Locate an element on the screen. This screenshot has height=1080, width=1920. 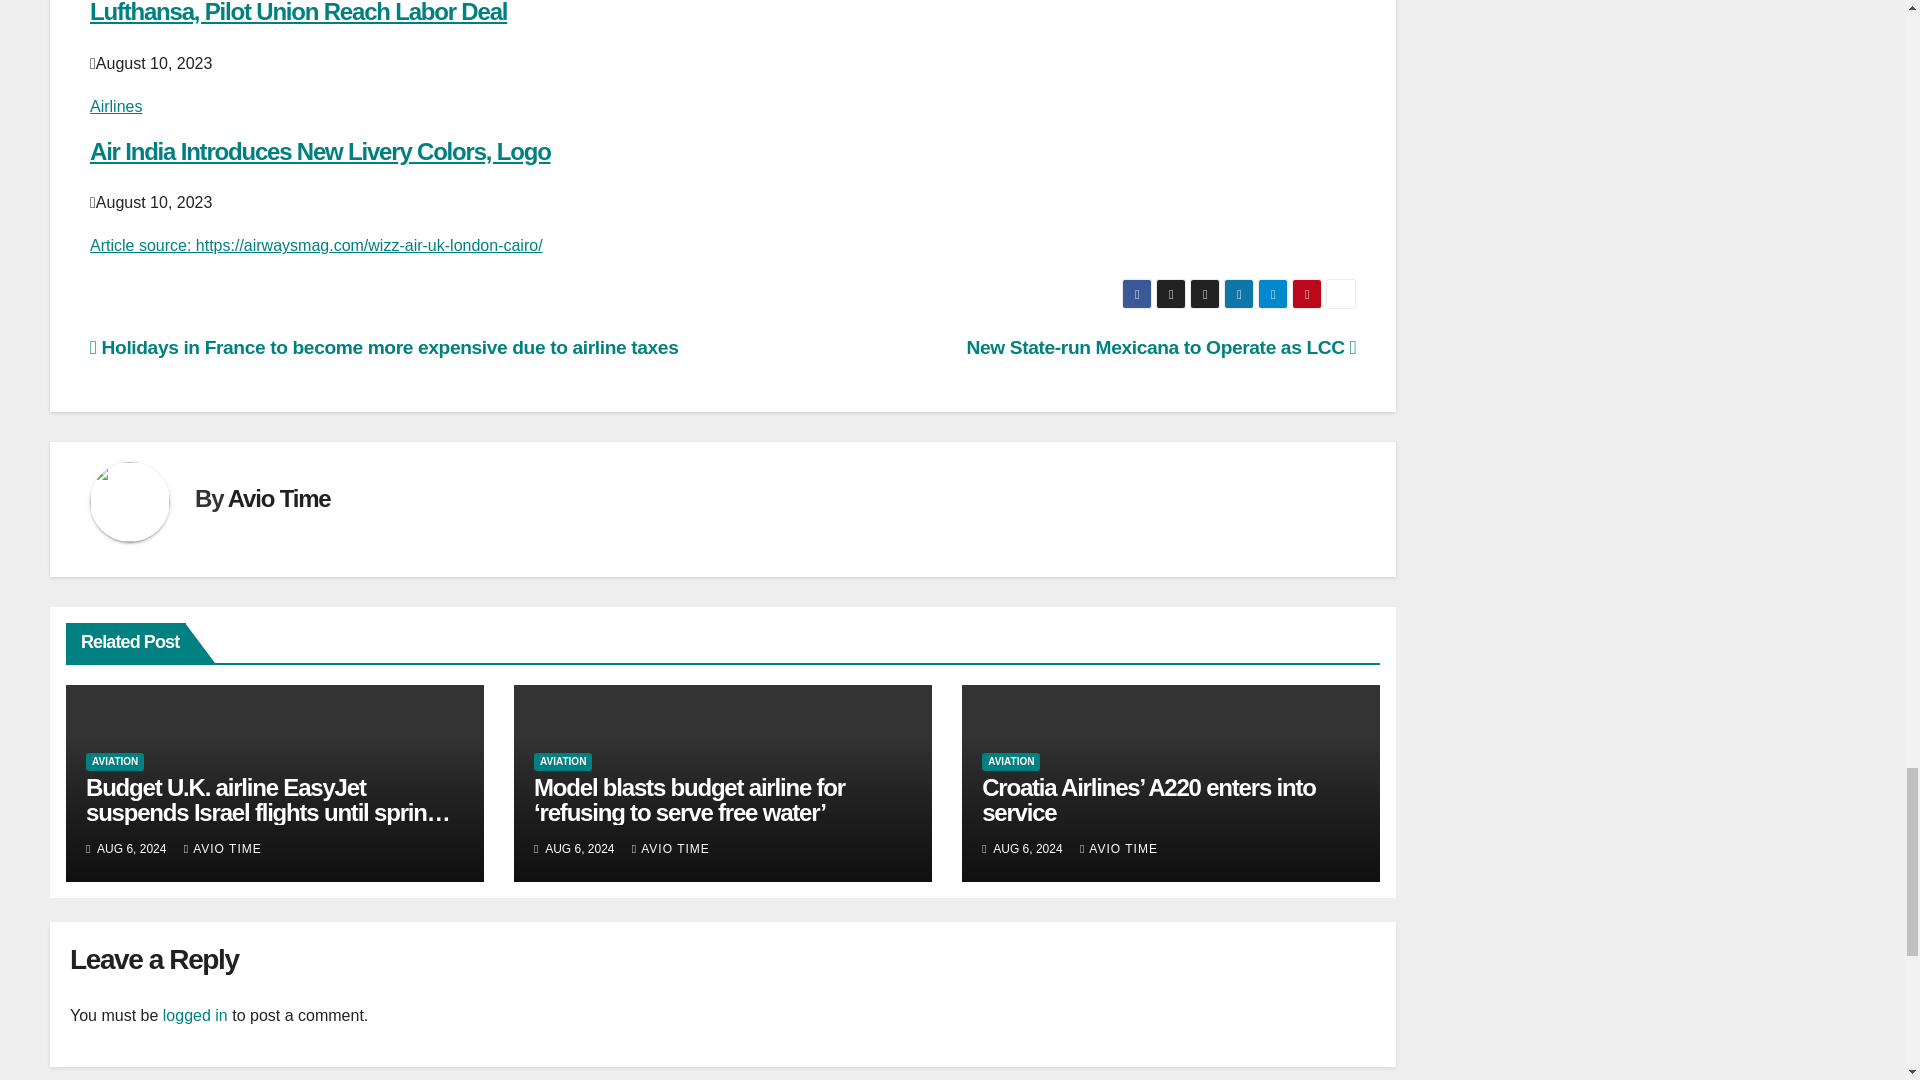
AVIATION is located at coordinates (115, 762).